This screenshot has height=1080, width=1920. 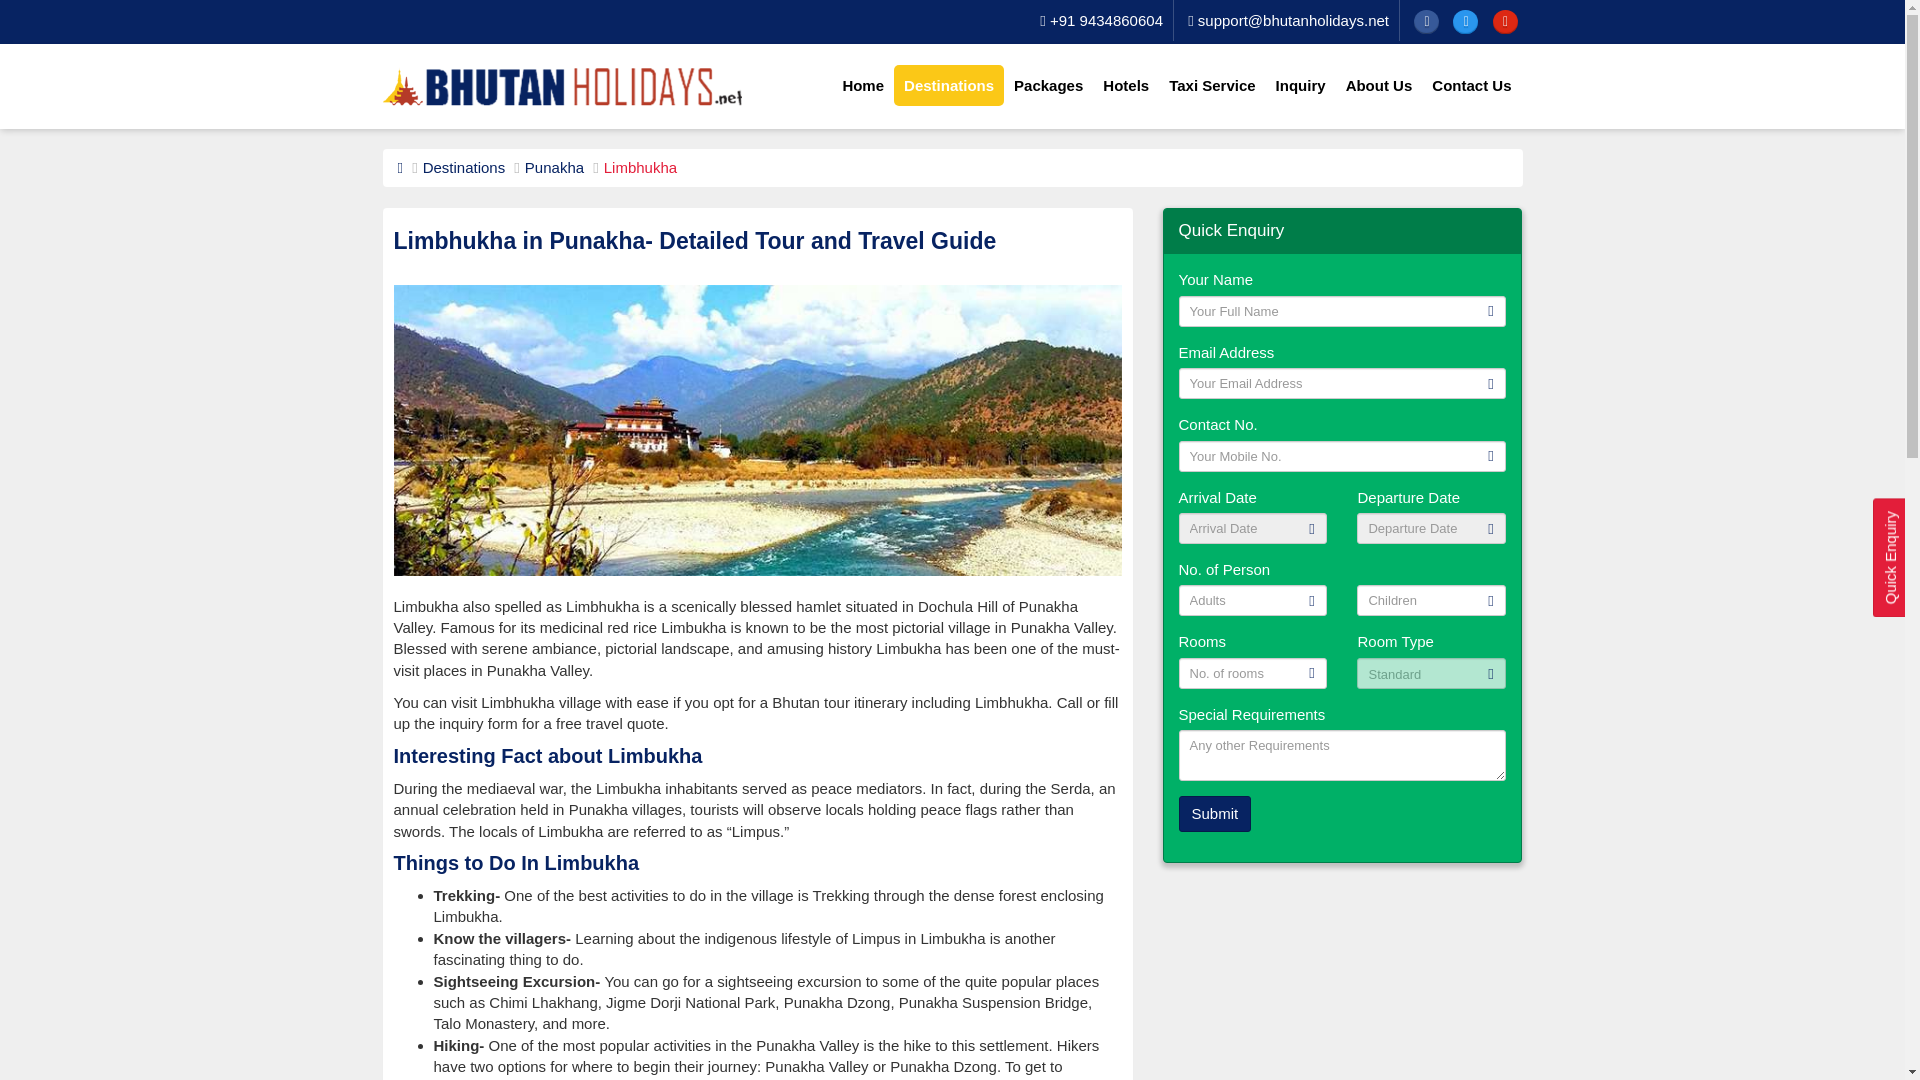 What do you see at coordinates (1214, 812) in the screenshot?
I see `Submit` at bounding box center [1214, 812].